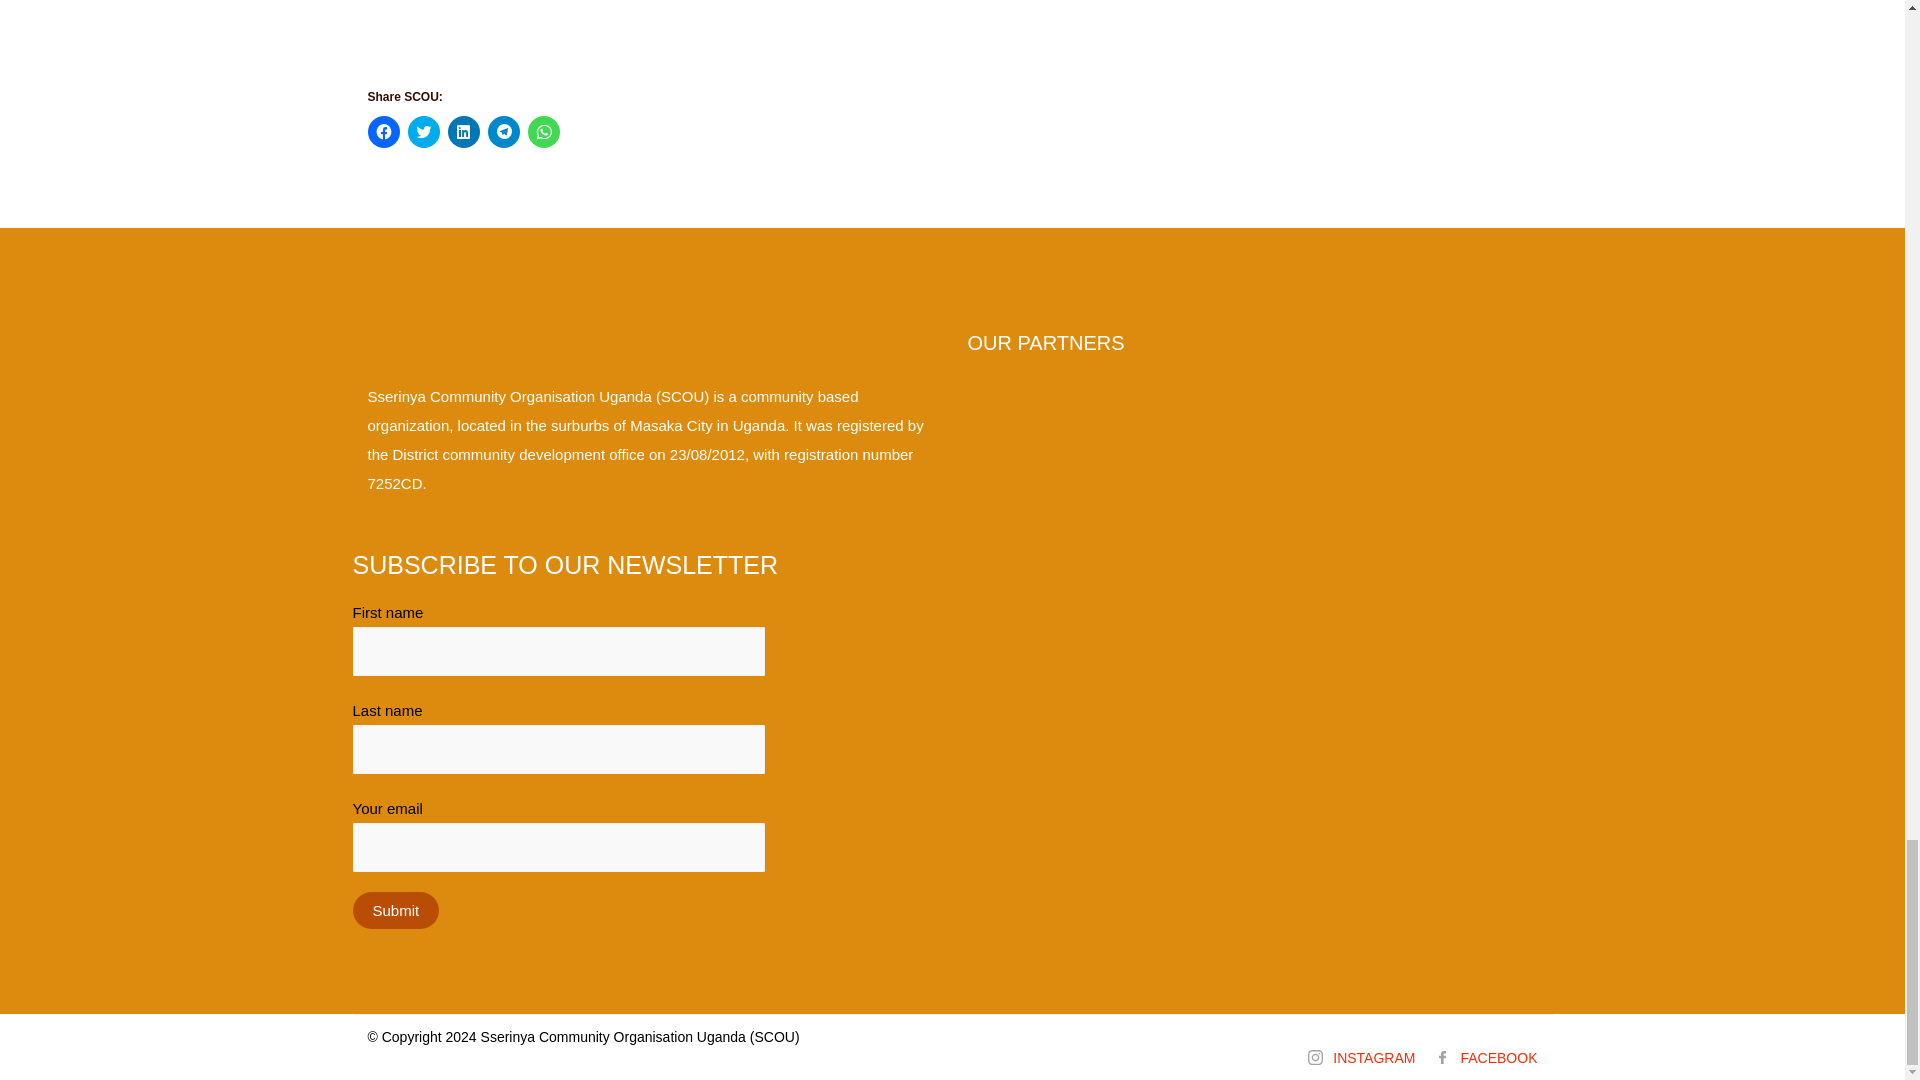 Image resolution: width=1920 pixels, height=1080 pixels. What do you see at coordinates (544, 131) in the screenshot?
I see `Click to share on WhatsApp` at bounding box center [544, 131].